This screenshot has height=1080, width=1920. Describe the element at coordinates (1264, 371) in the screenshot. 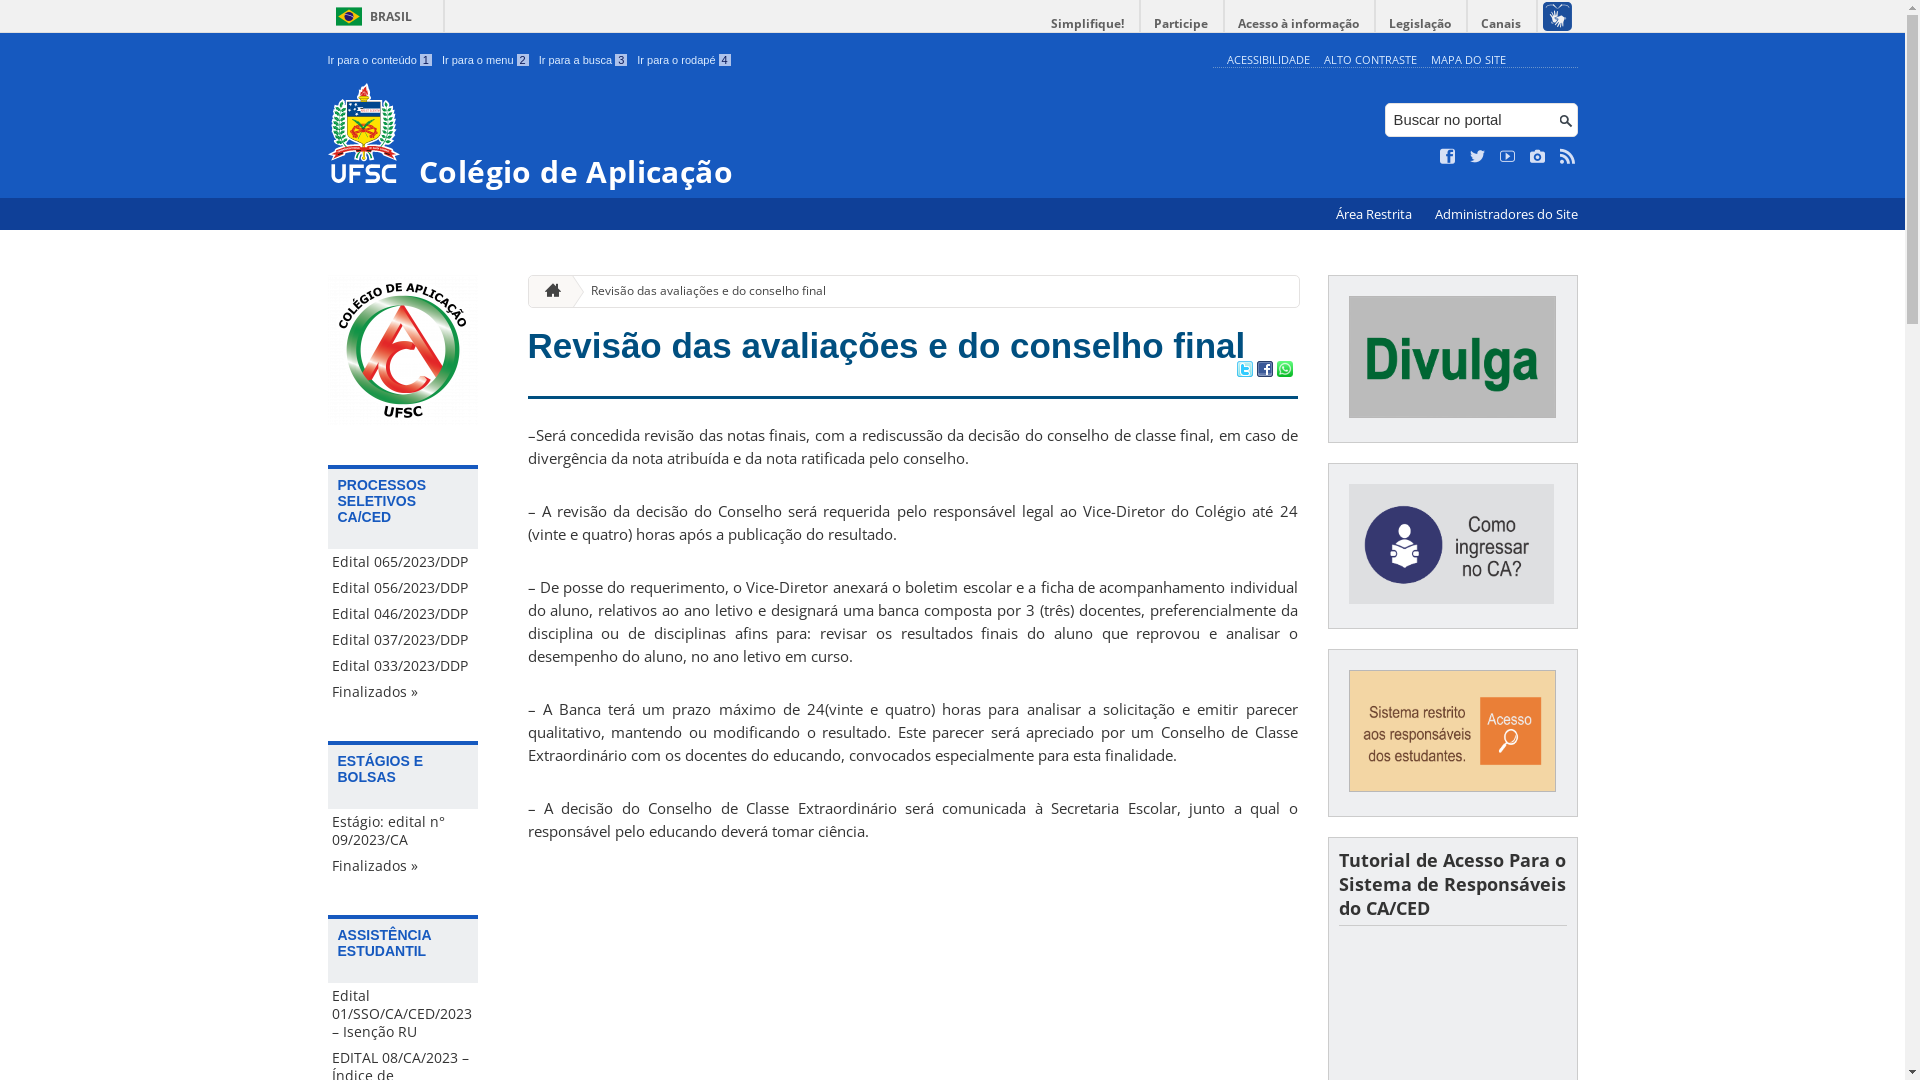

I see `Compartilhar no Facebook` at that location.